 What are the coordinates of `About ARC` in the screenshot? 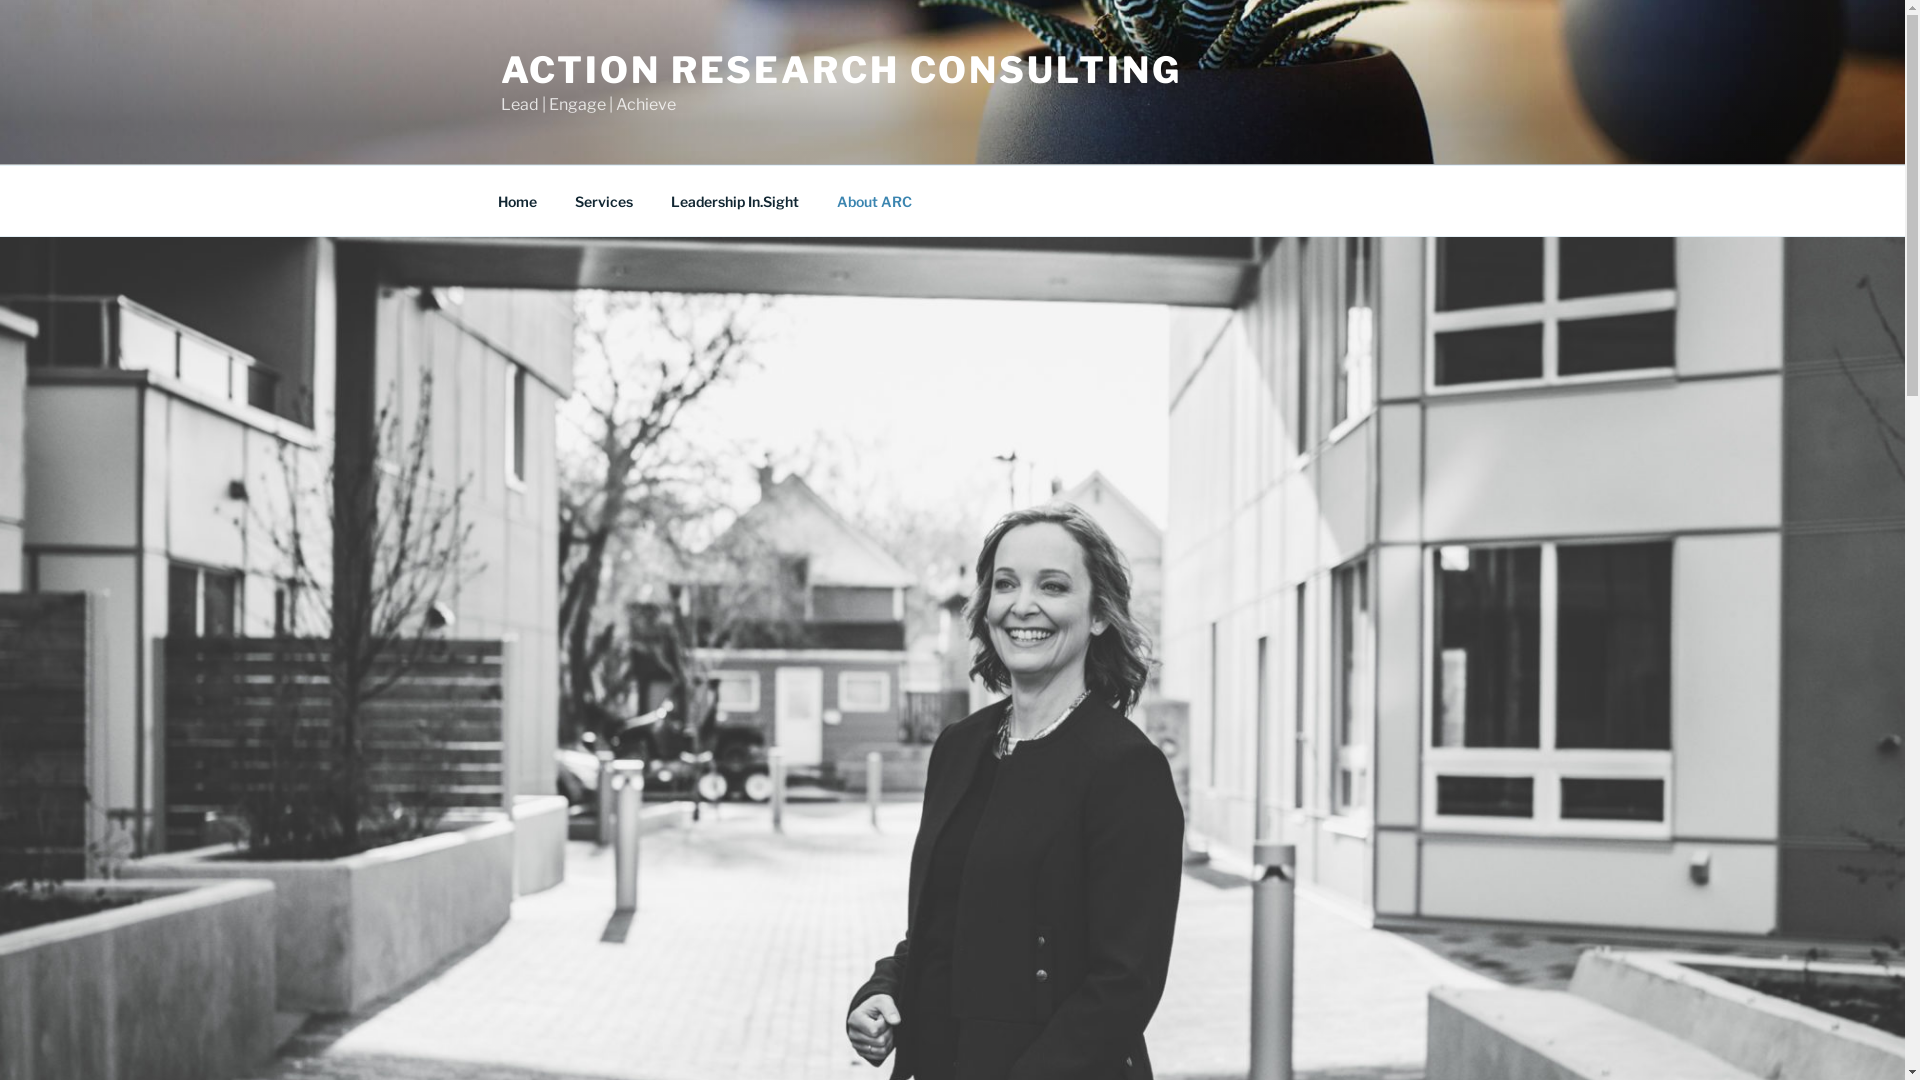 It's located at (875, 200).